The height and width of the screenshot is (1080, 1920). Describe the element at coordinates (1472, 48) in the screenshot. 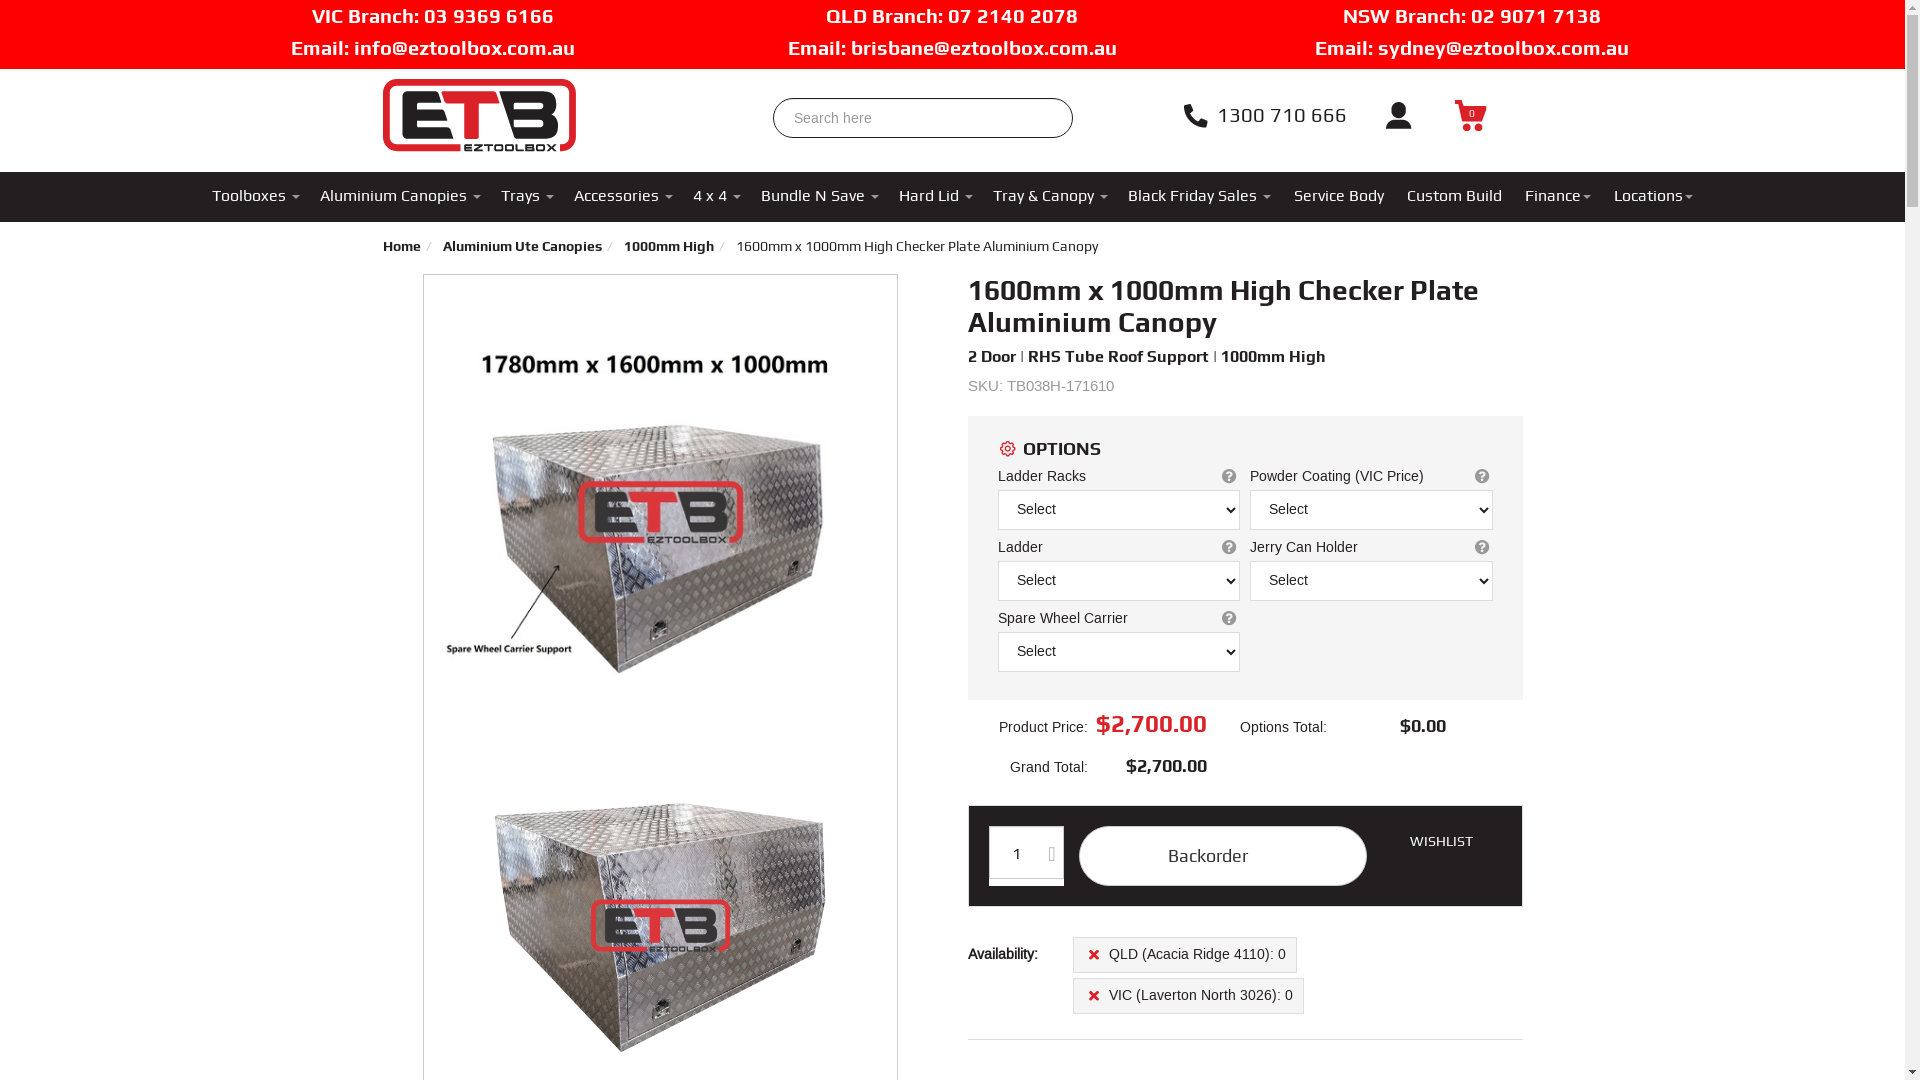

I see `Email: sydney@eztoolbox.com.au` at that location.